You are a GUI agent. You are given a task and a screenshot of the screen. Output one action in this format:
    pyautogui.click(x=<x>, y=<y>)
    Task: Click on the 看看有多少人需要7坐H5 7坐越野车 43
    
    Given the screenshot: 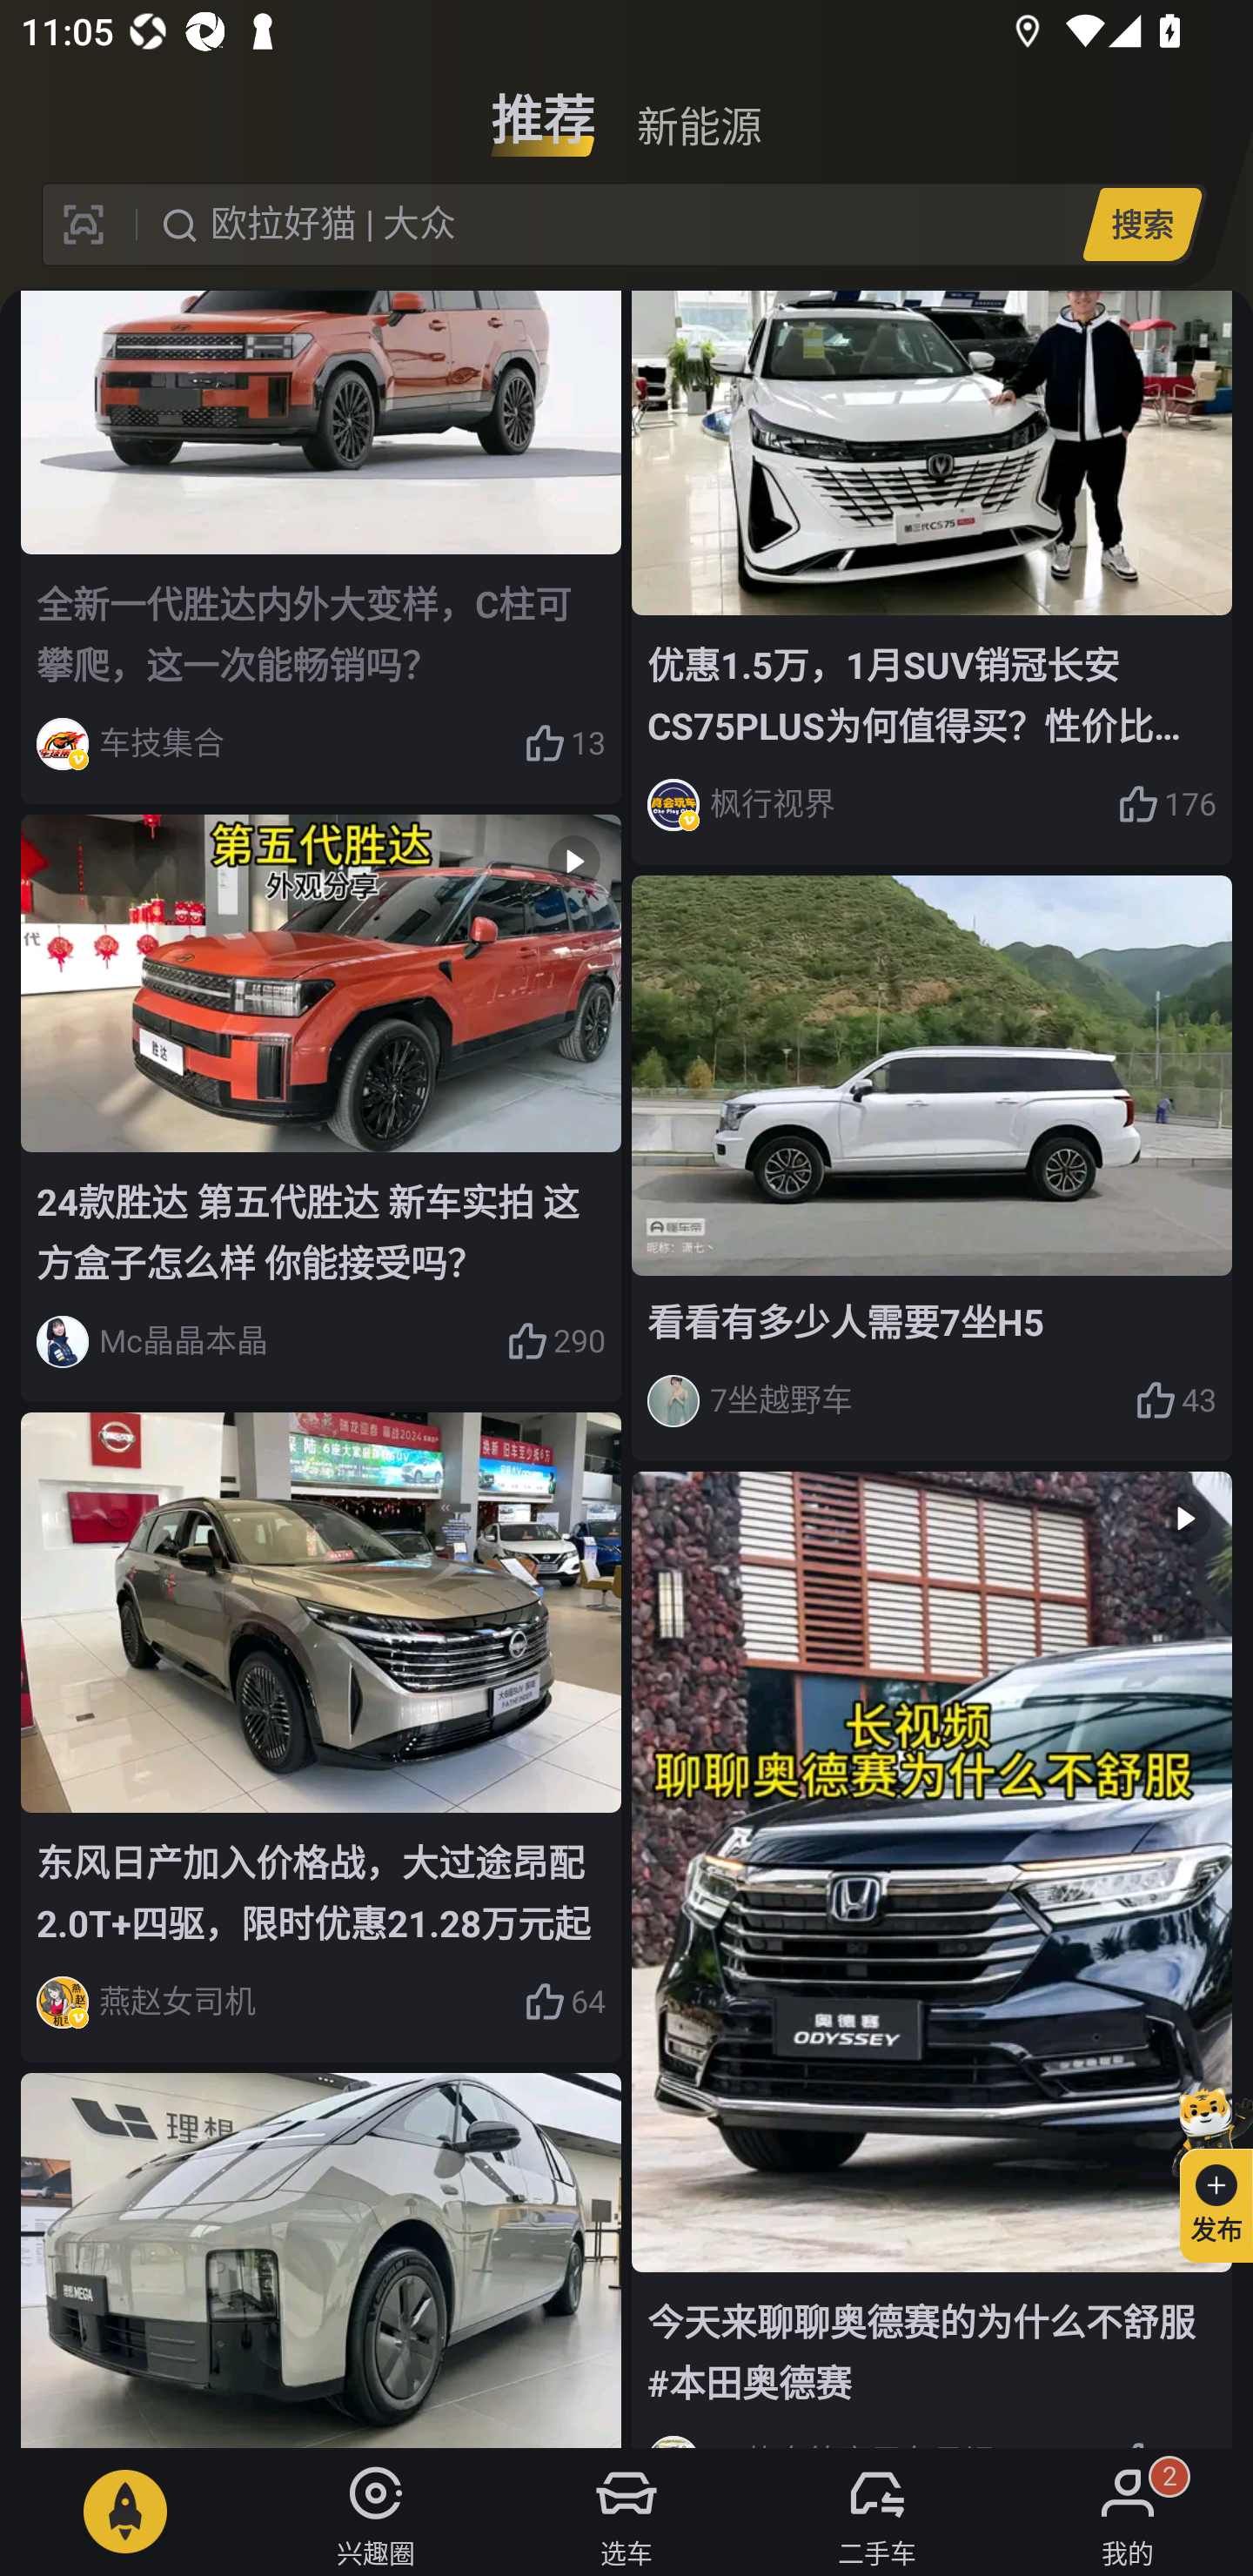 What is the action you would take?
    pyautogui.click(x=931, y=1168)
    